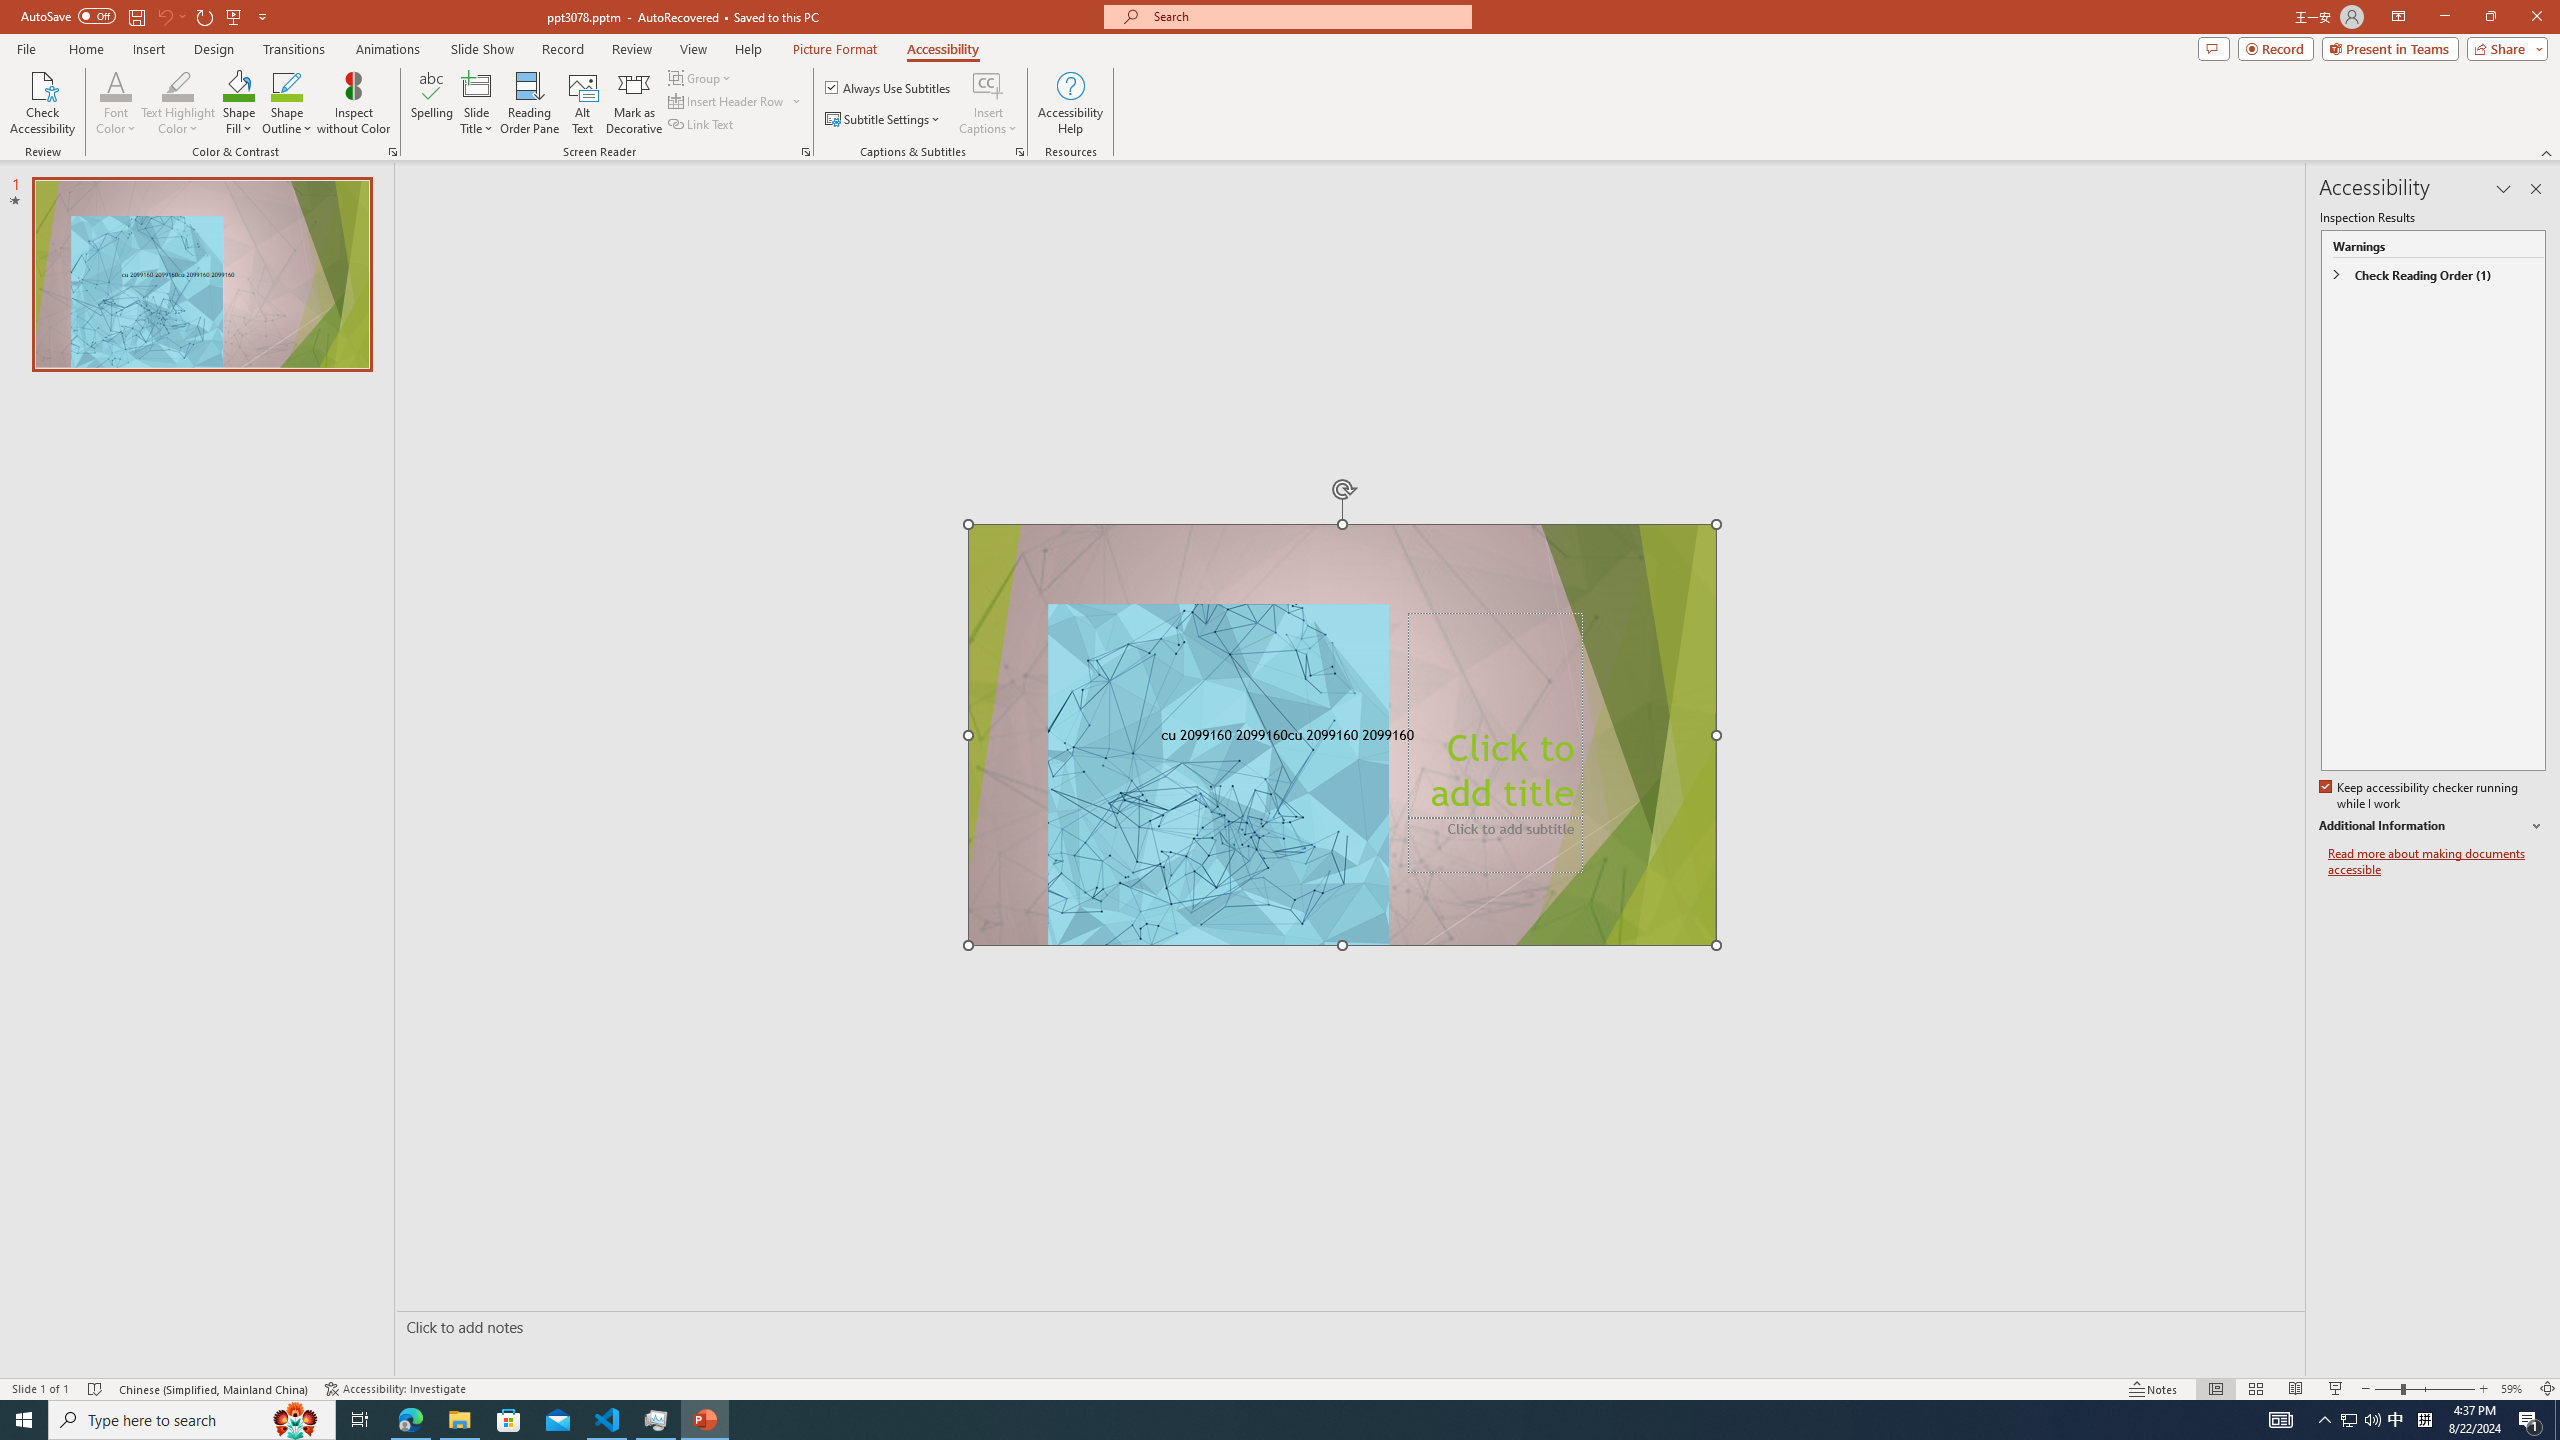  Describe the element at coordinates (239, 85) in the screenshot. I see `Shape Fill Dark Green, Accent 2` at that location.